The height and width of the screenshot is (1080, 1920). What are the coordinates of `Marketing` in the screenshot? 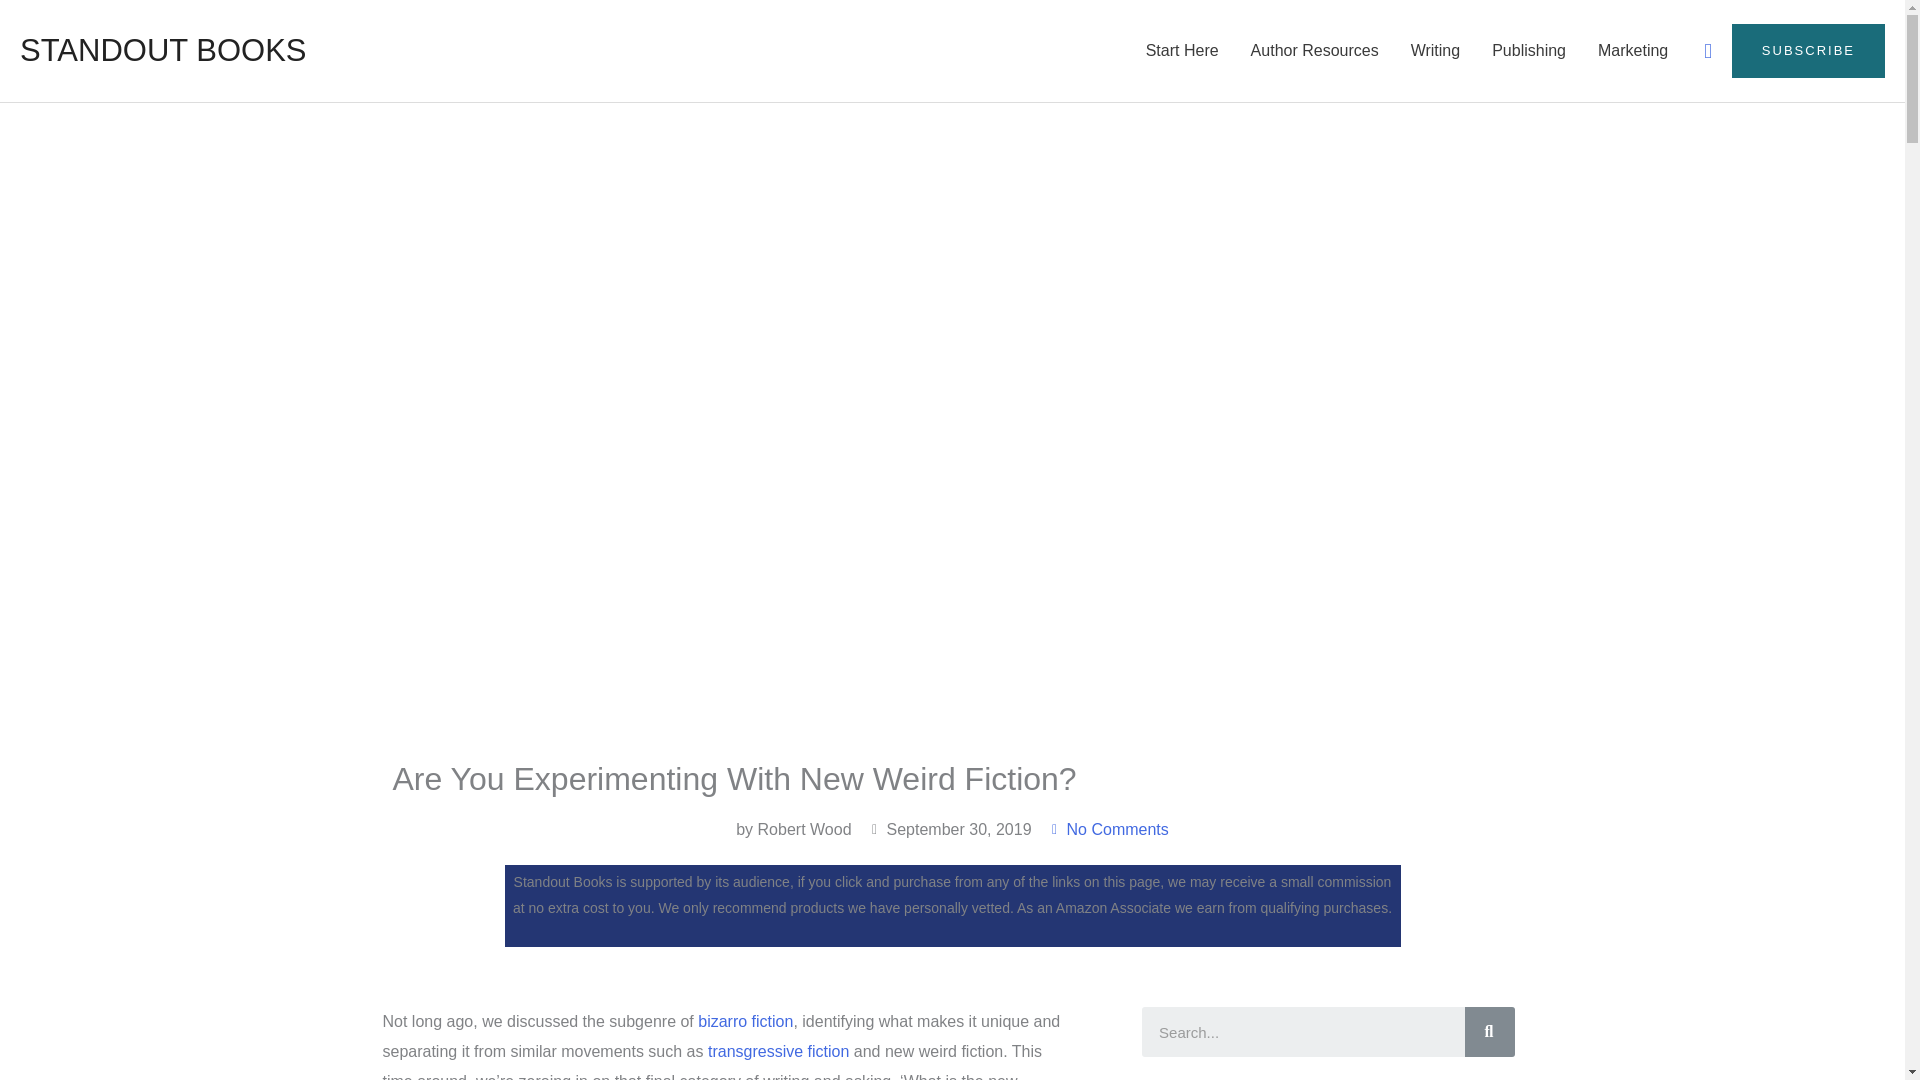 It's located at (1632, 51).